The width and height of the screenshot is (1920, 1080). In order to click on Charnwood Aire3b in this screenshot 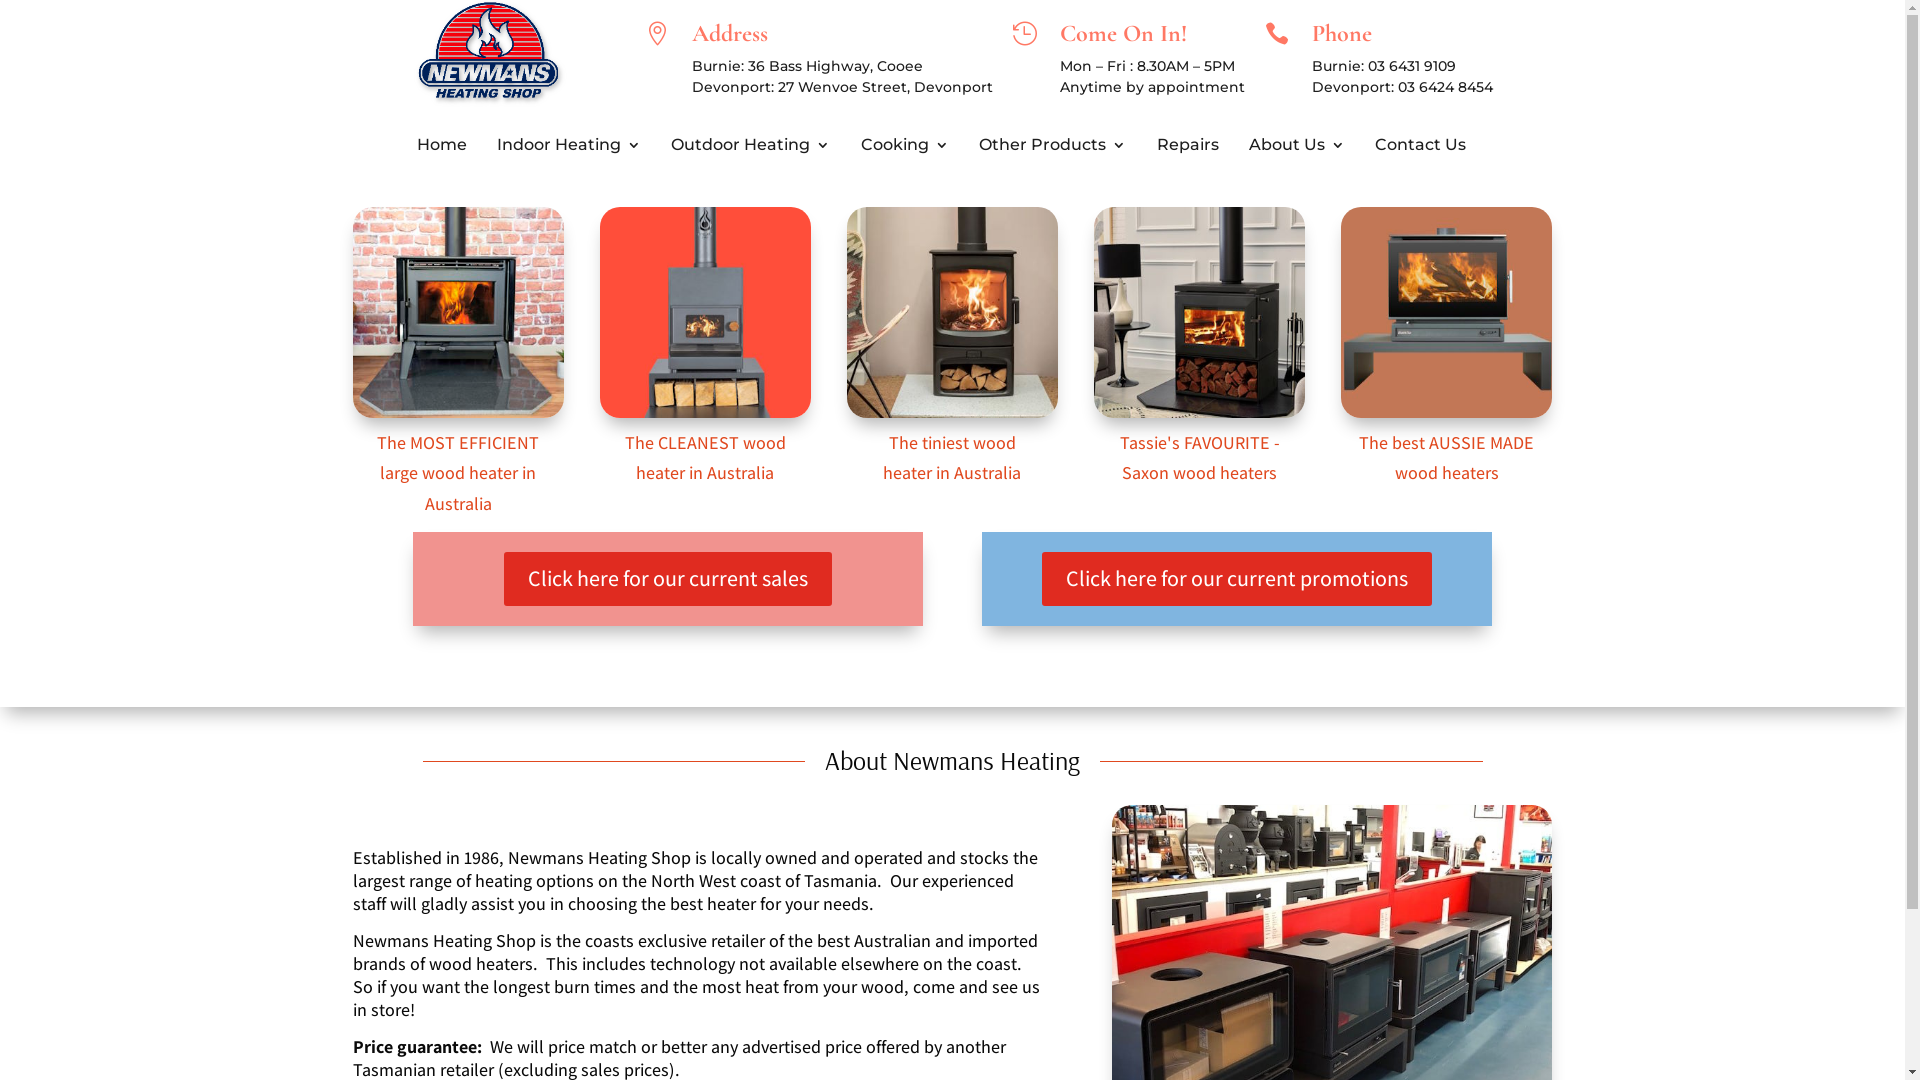, I will do `click(952, 312)`.